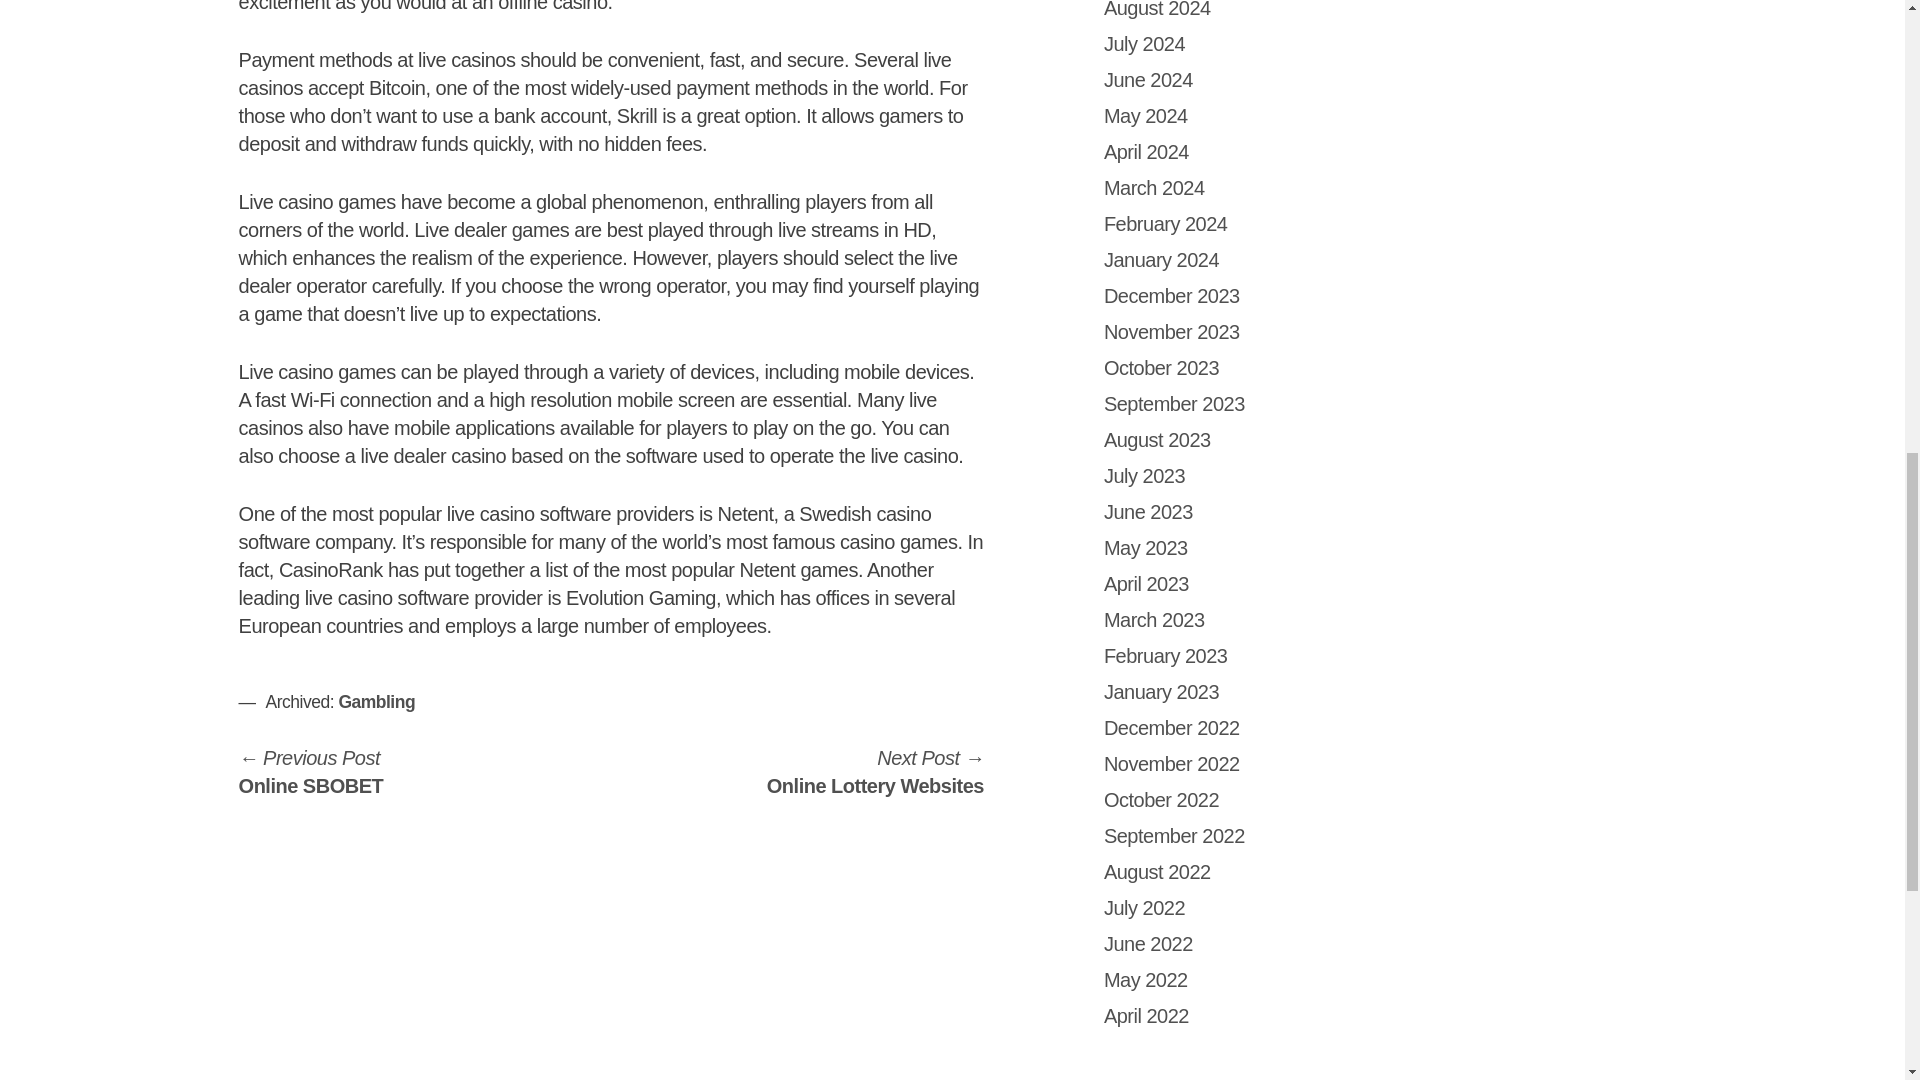 This screenshot has width=1920, height=1080. I want to click on Gambling, so click(1174, 836).